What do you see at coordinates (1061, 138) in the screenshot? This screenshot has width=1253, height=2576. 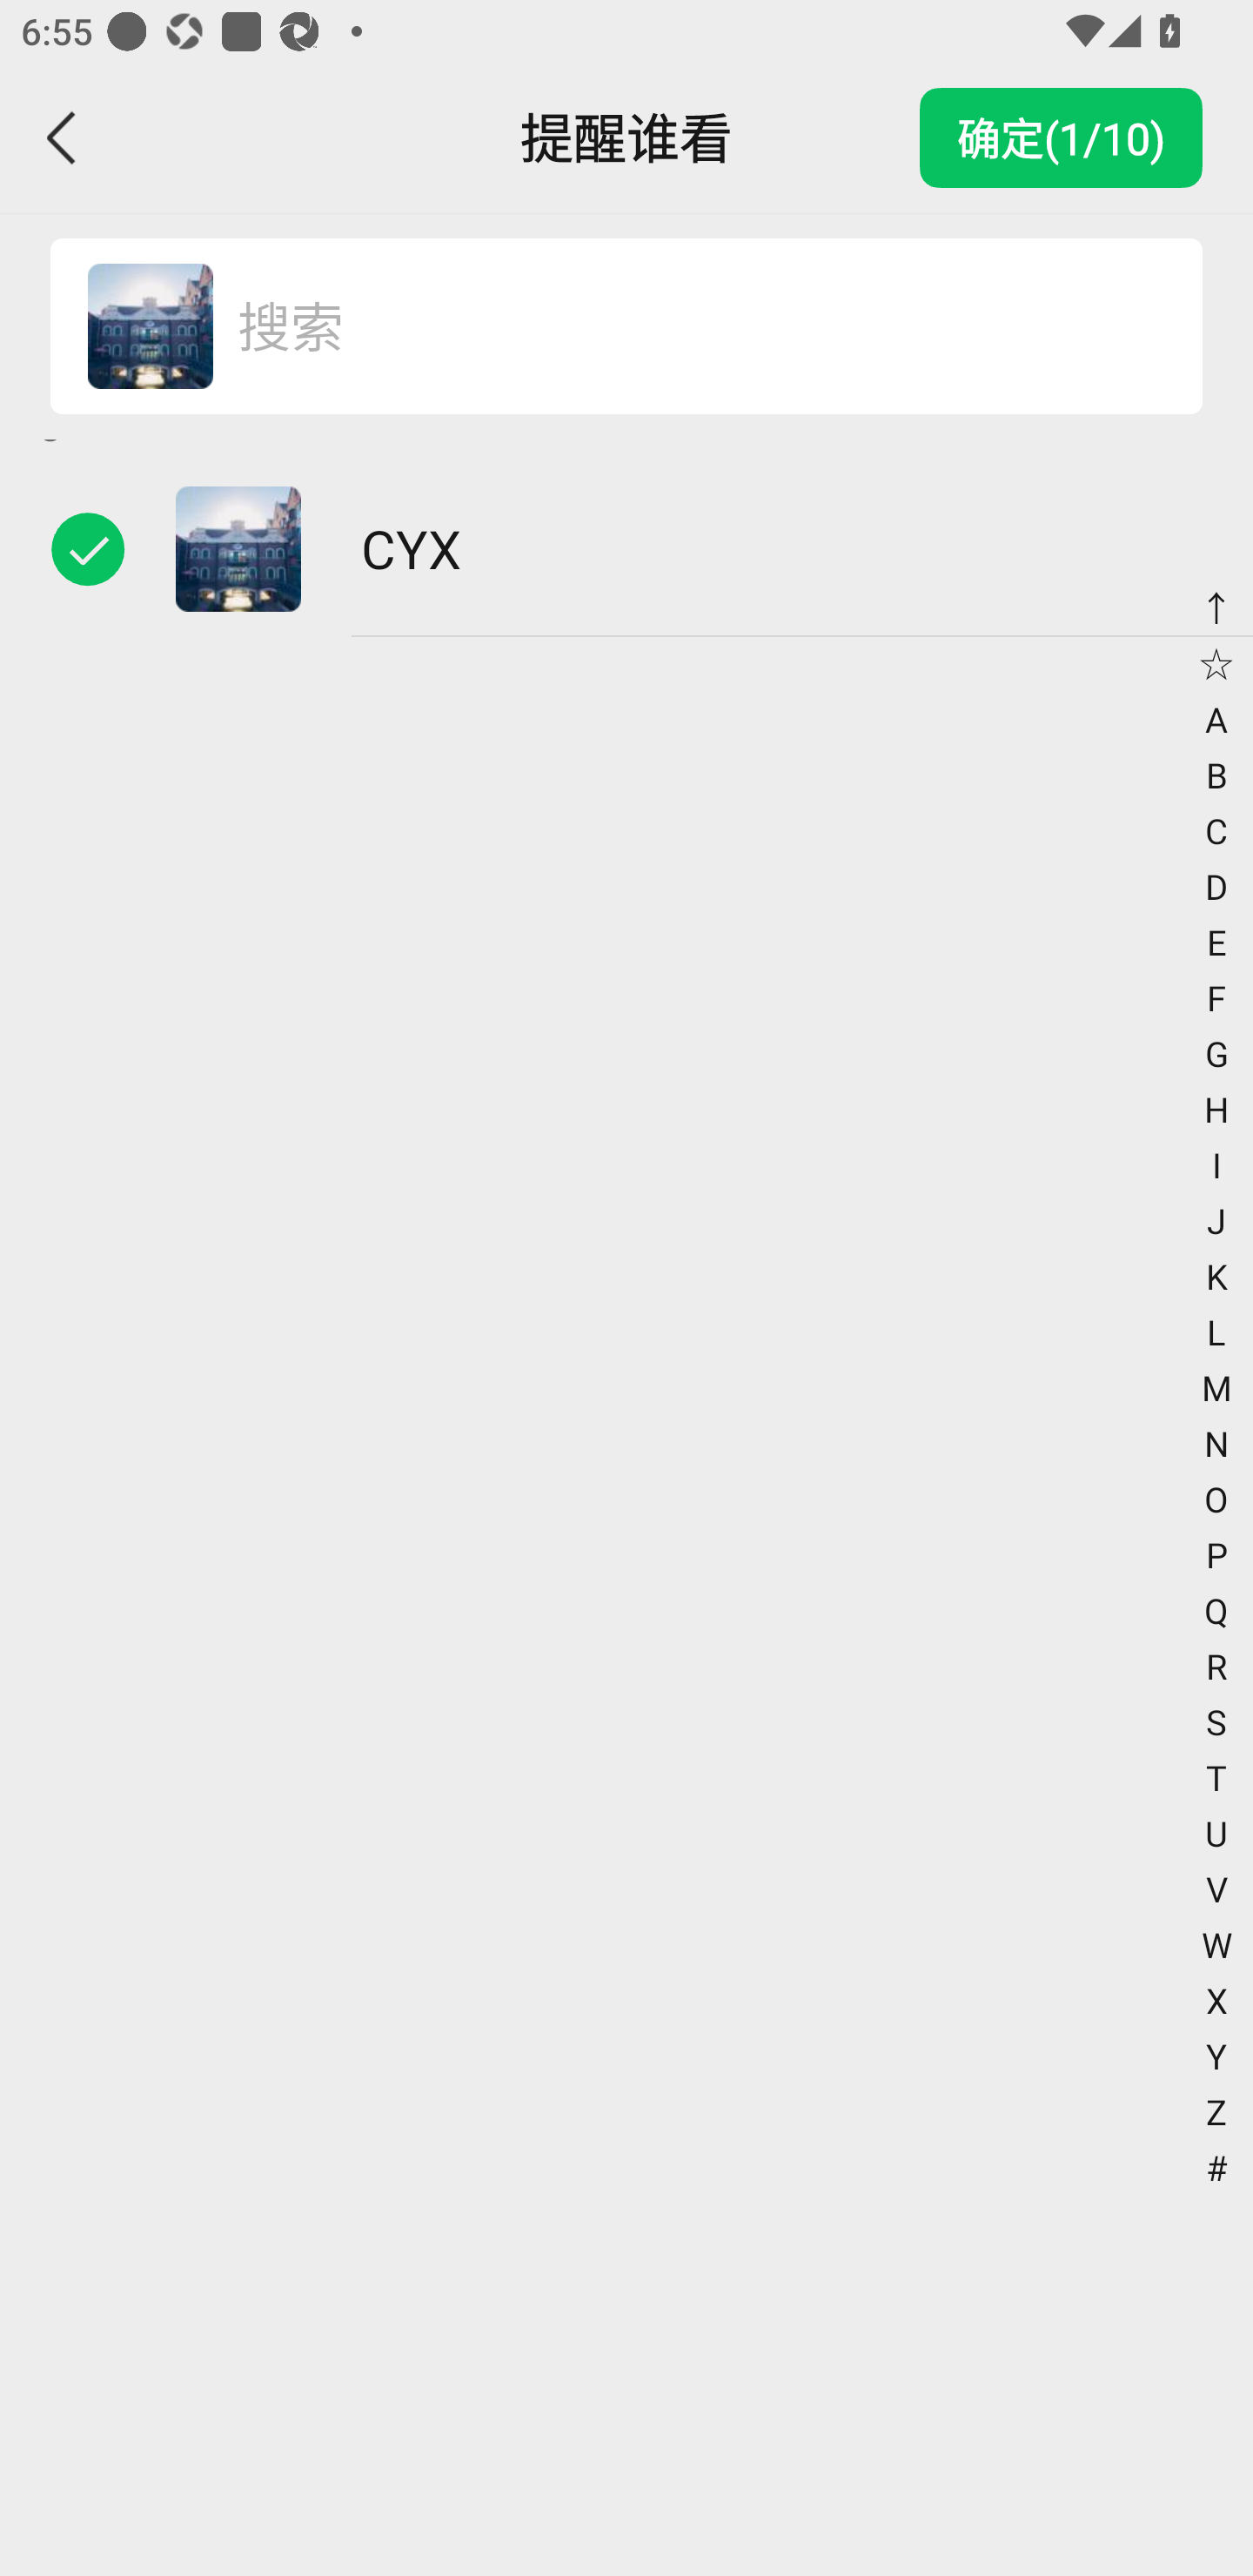 I see `确定(1/10)` at bounding box center [1061, 138].